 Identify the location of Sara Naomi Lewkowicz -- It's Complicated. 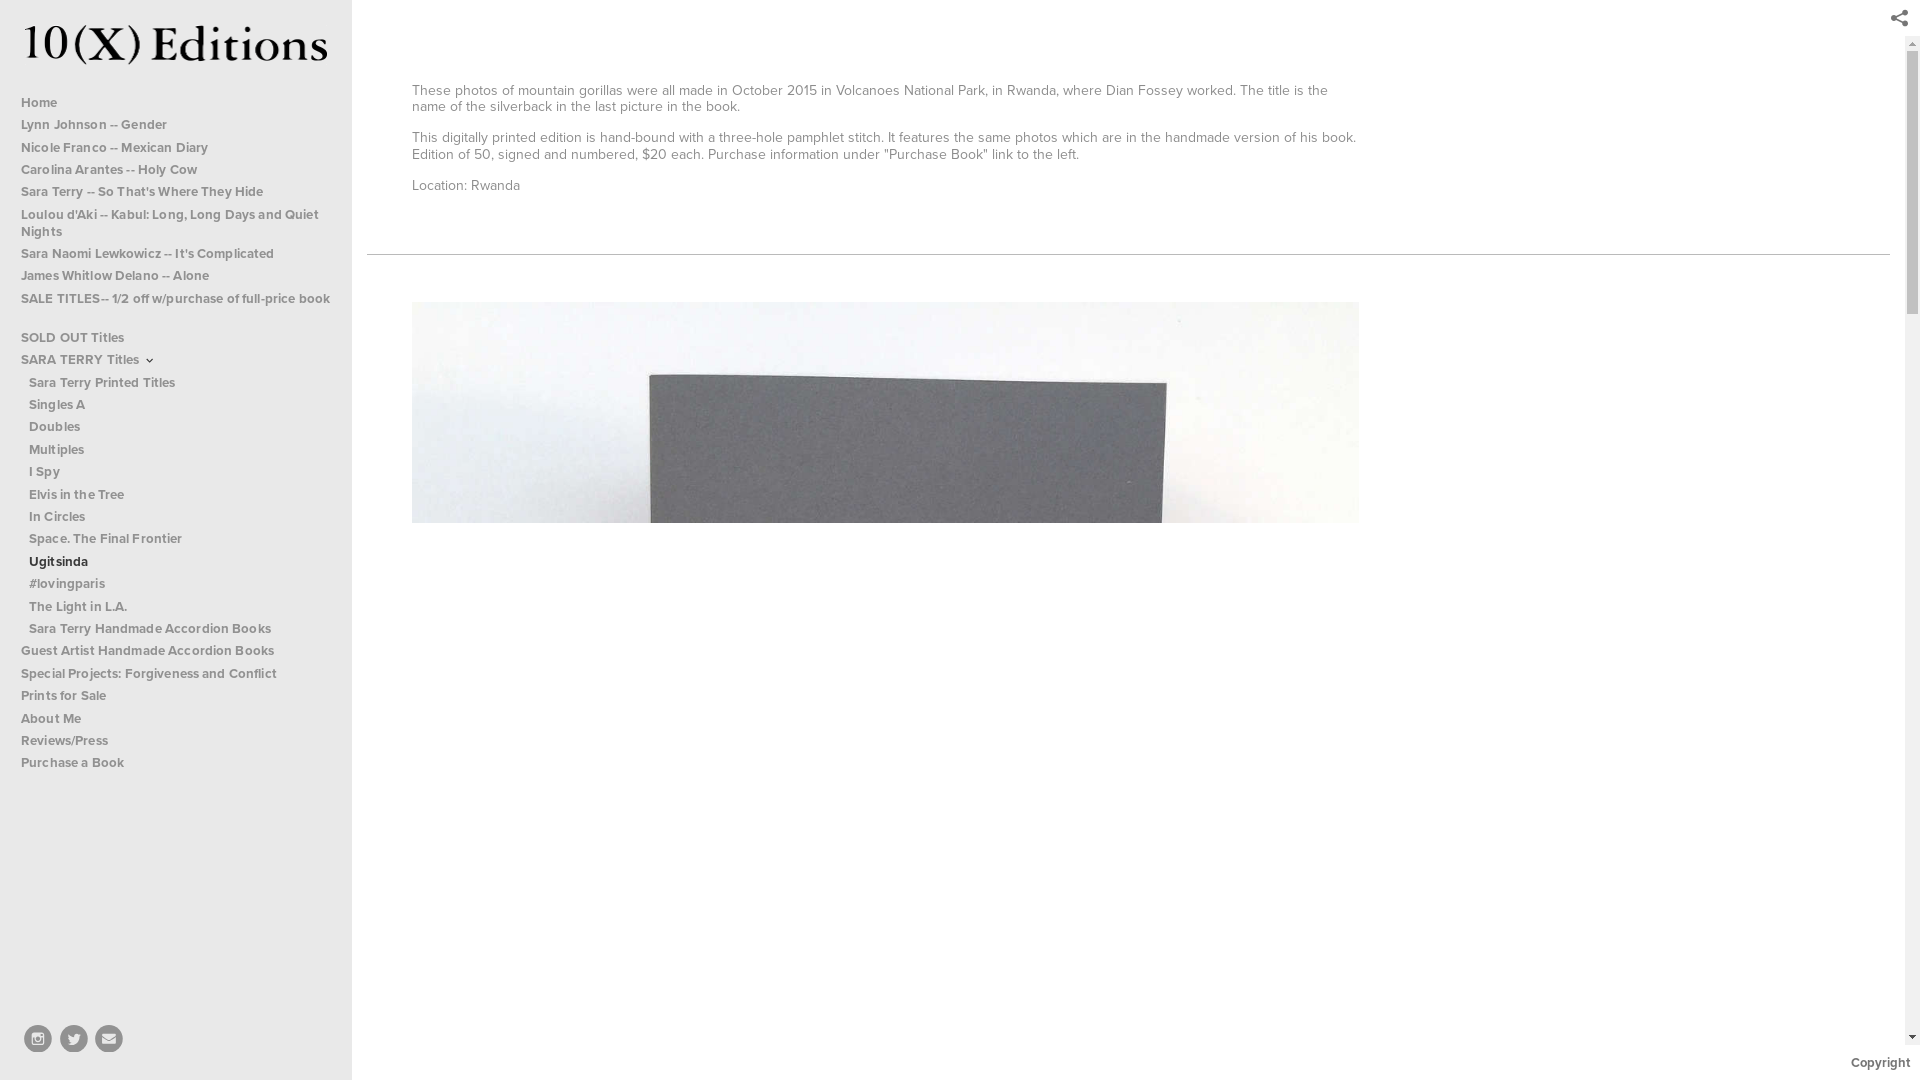
(176, 254).